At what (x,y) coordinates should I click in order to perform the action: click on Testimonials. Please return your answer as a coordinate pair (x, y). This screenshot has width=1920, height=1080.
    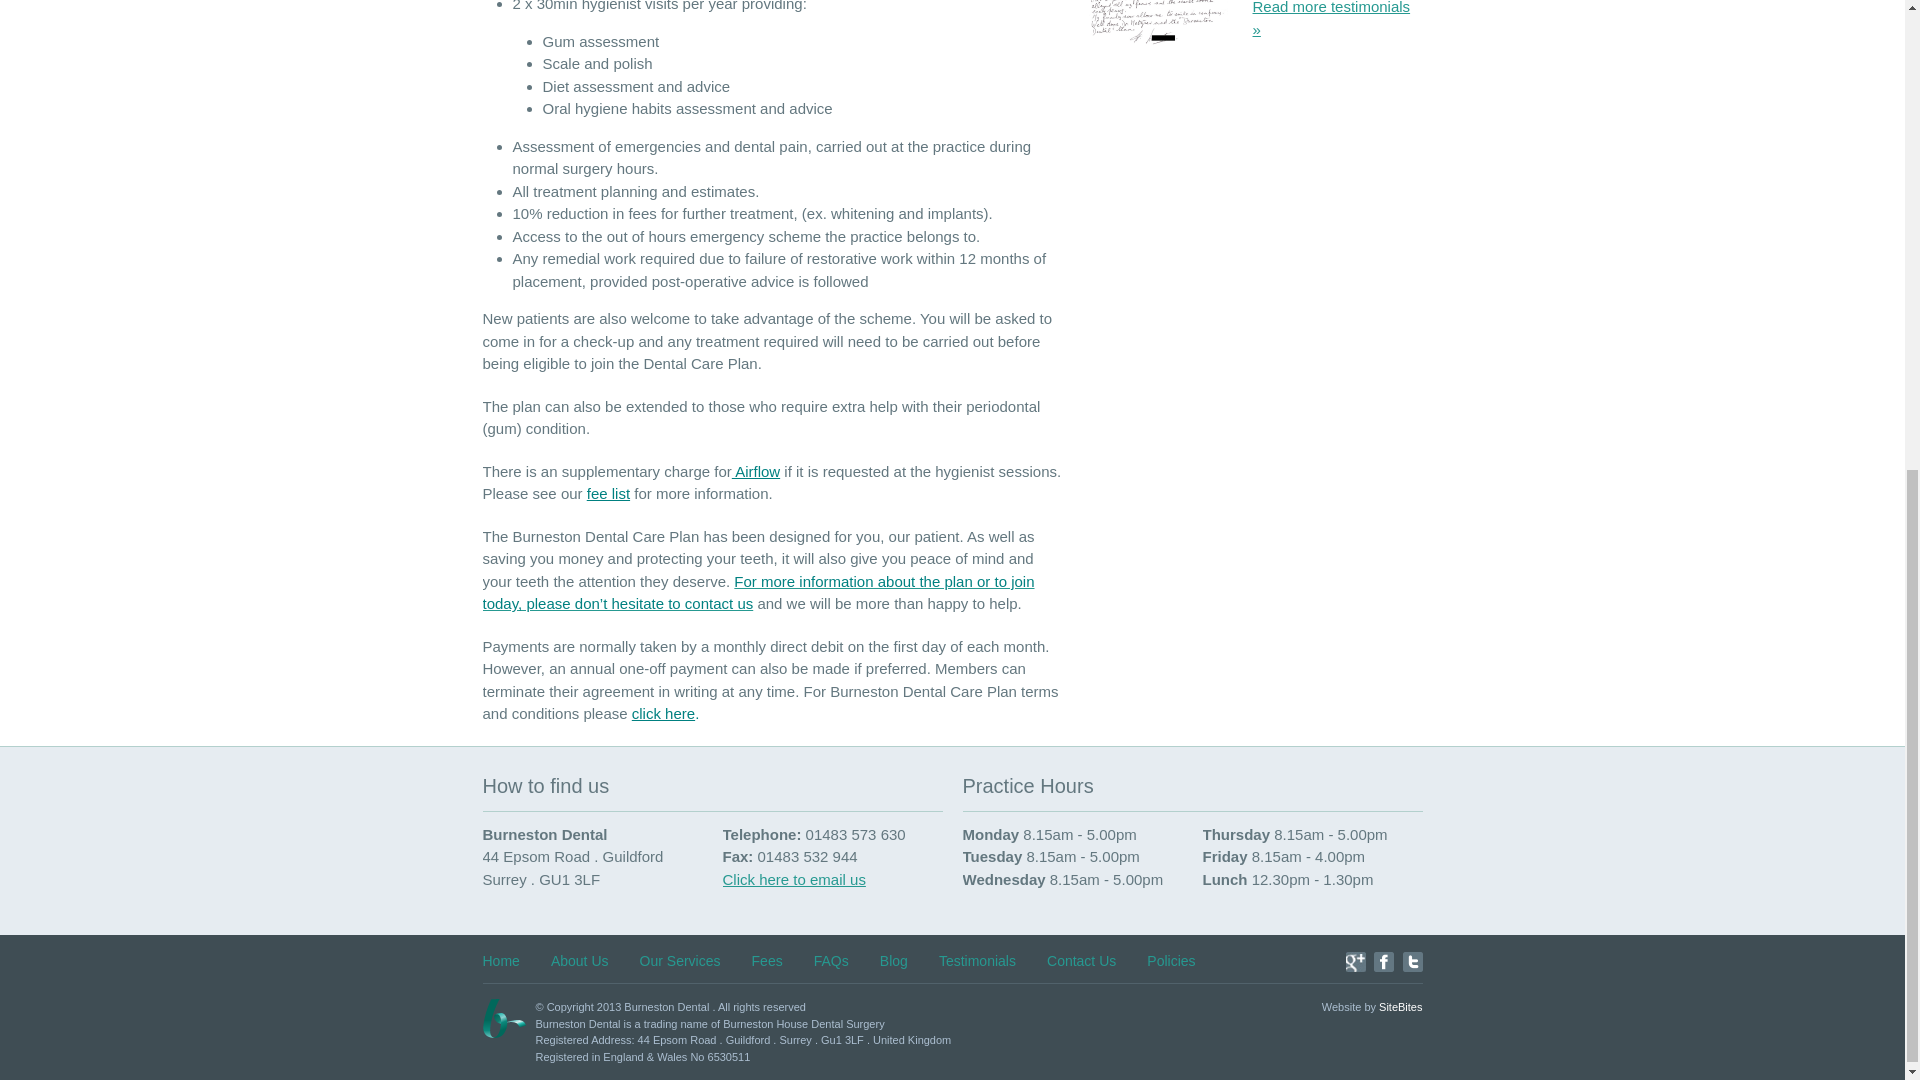
    Looking at the image, I should click on (1332, 18).